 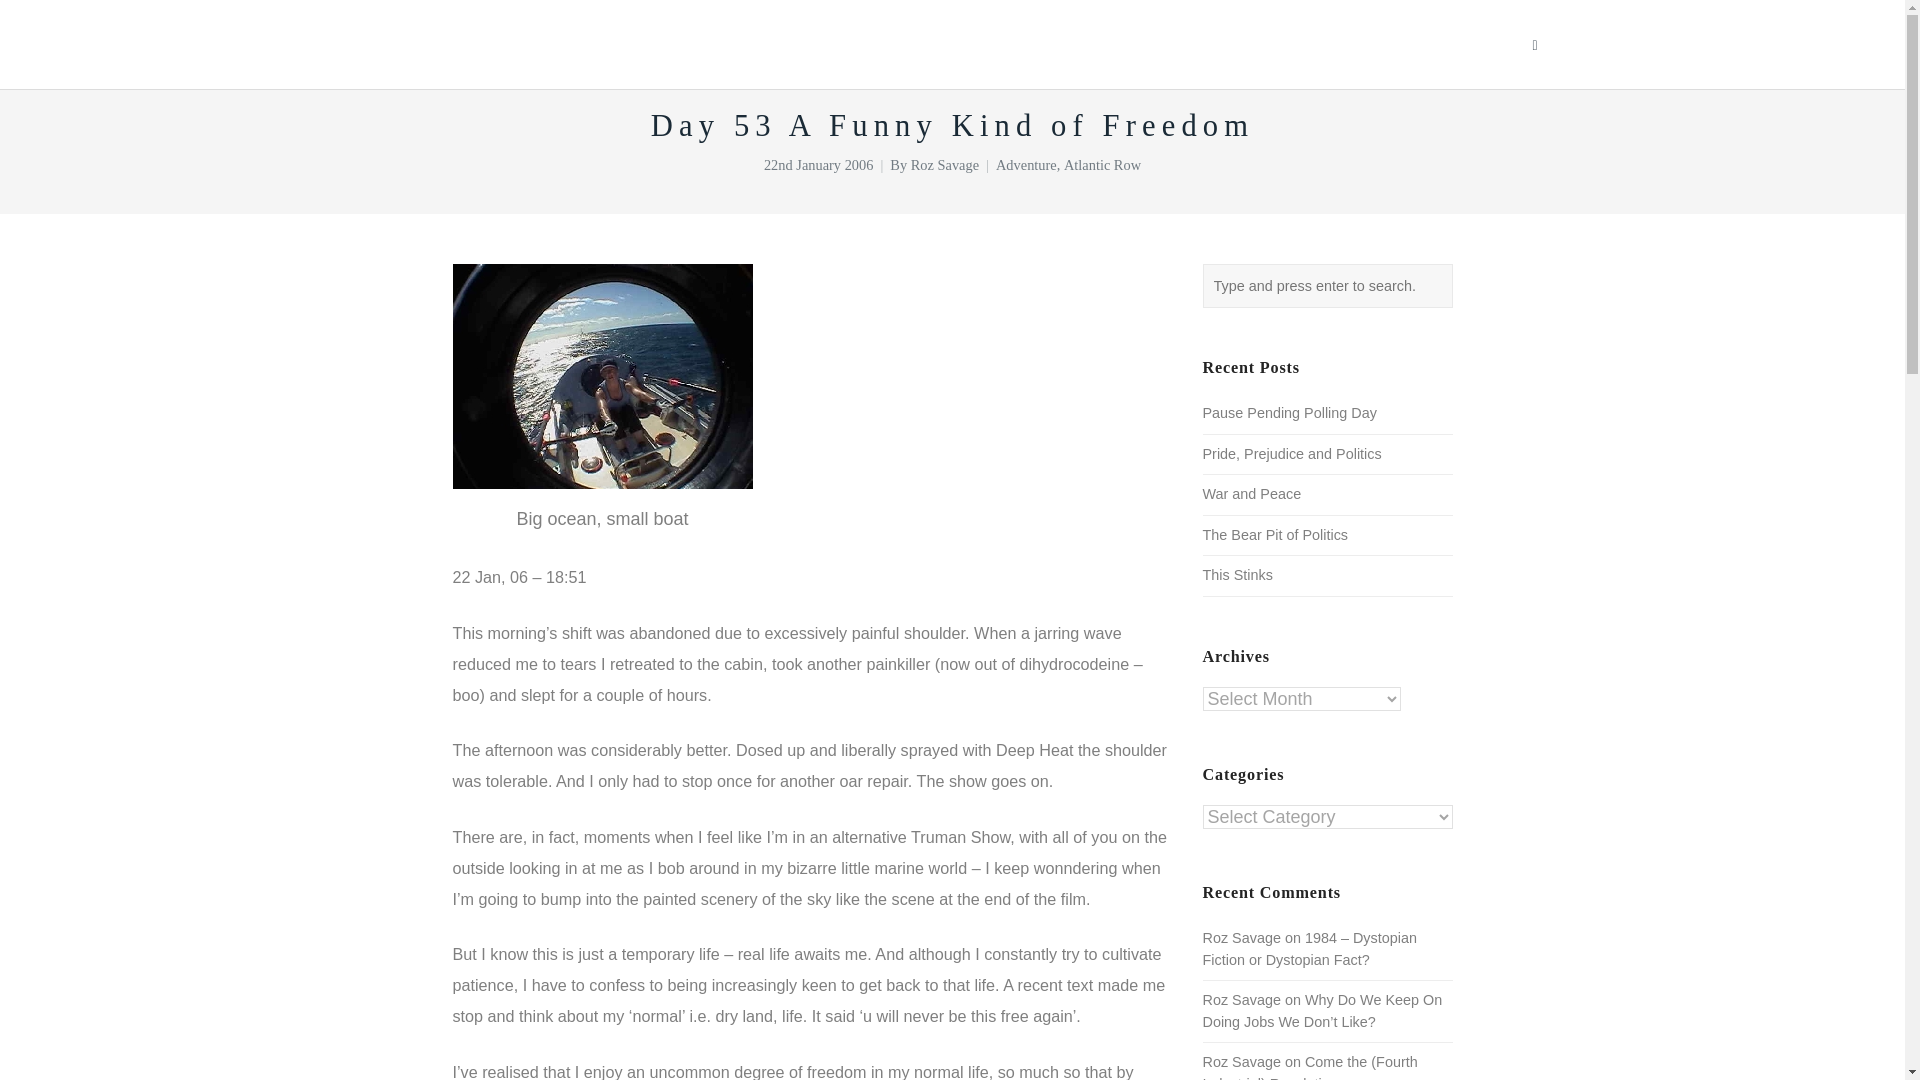 I want to click on Speaker, so click(x=1042, y=44).